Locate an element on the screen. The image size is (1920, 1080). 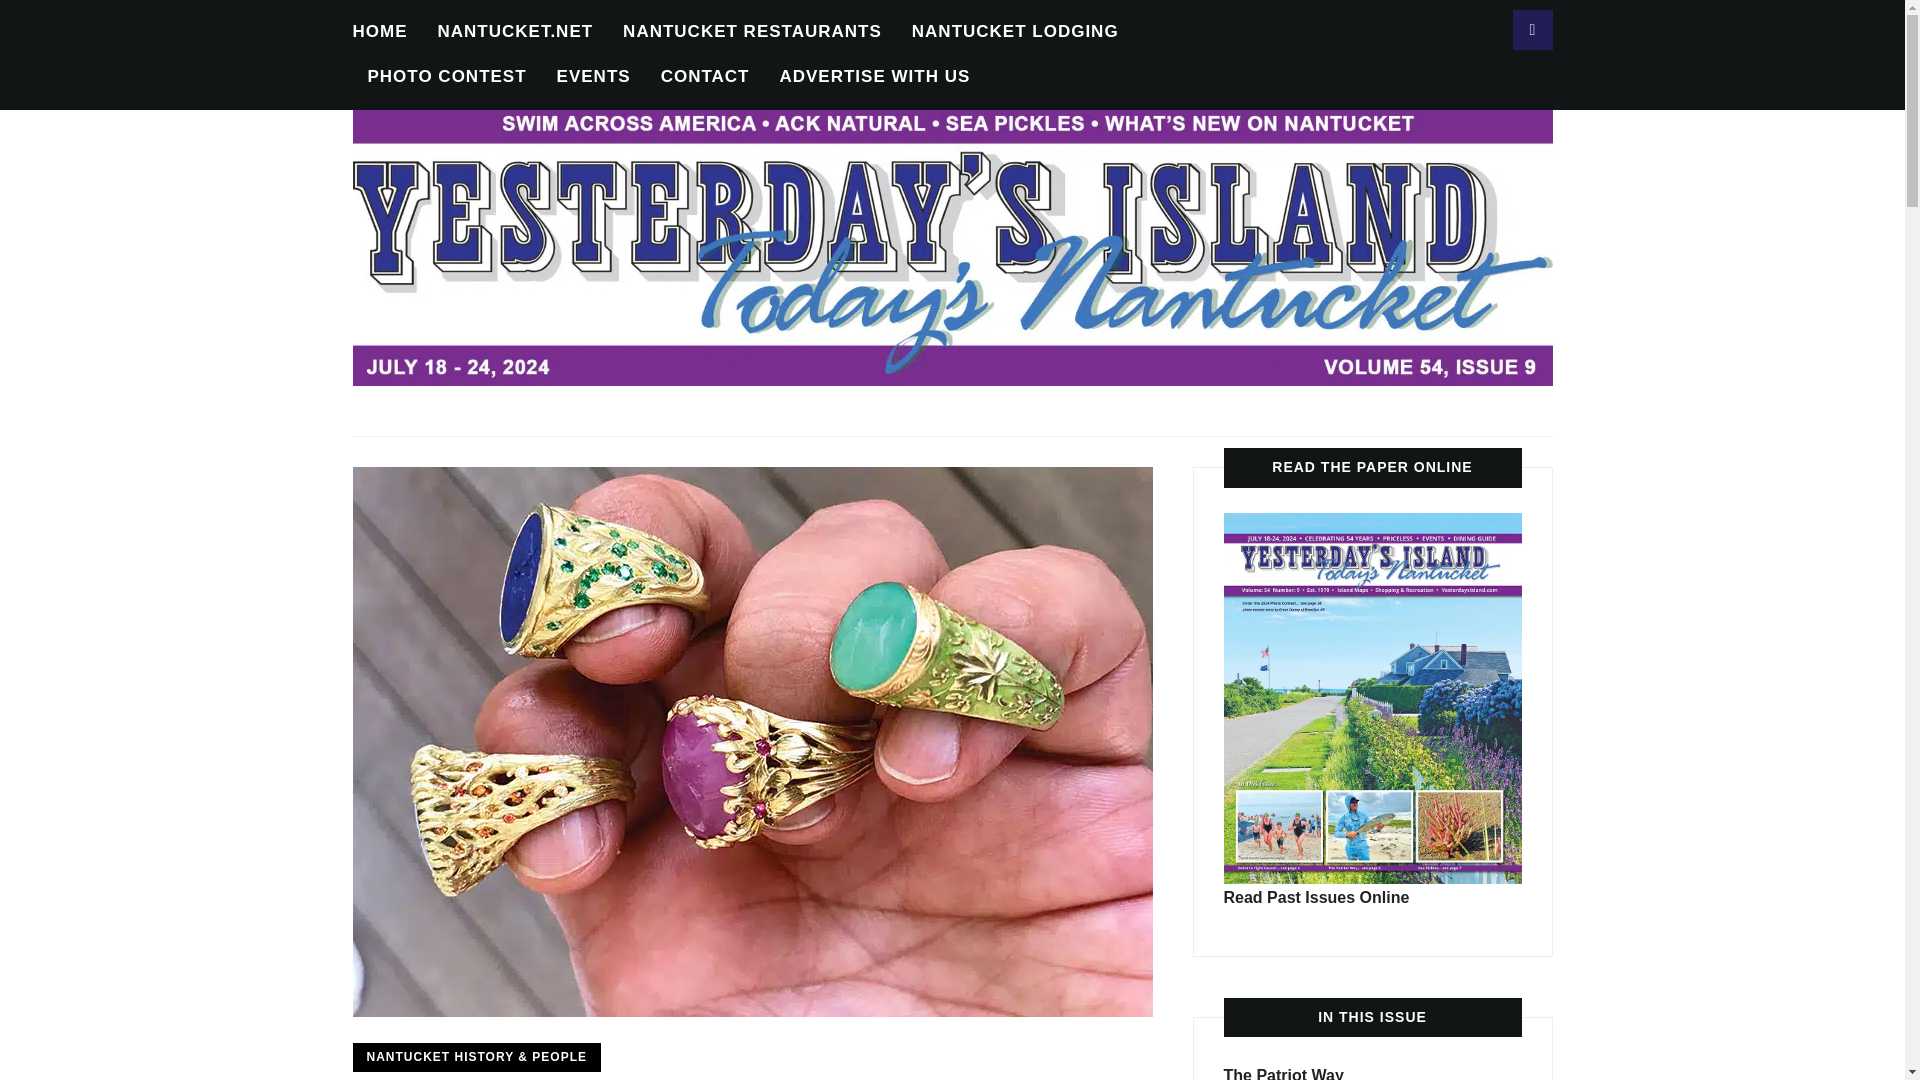
NANTUCKET LODGING is located at coordinates (1016, 32).